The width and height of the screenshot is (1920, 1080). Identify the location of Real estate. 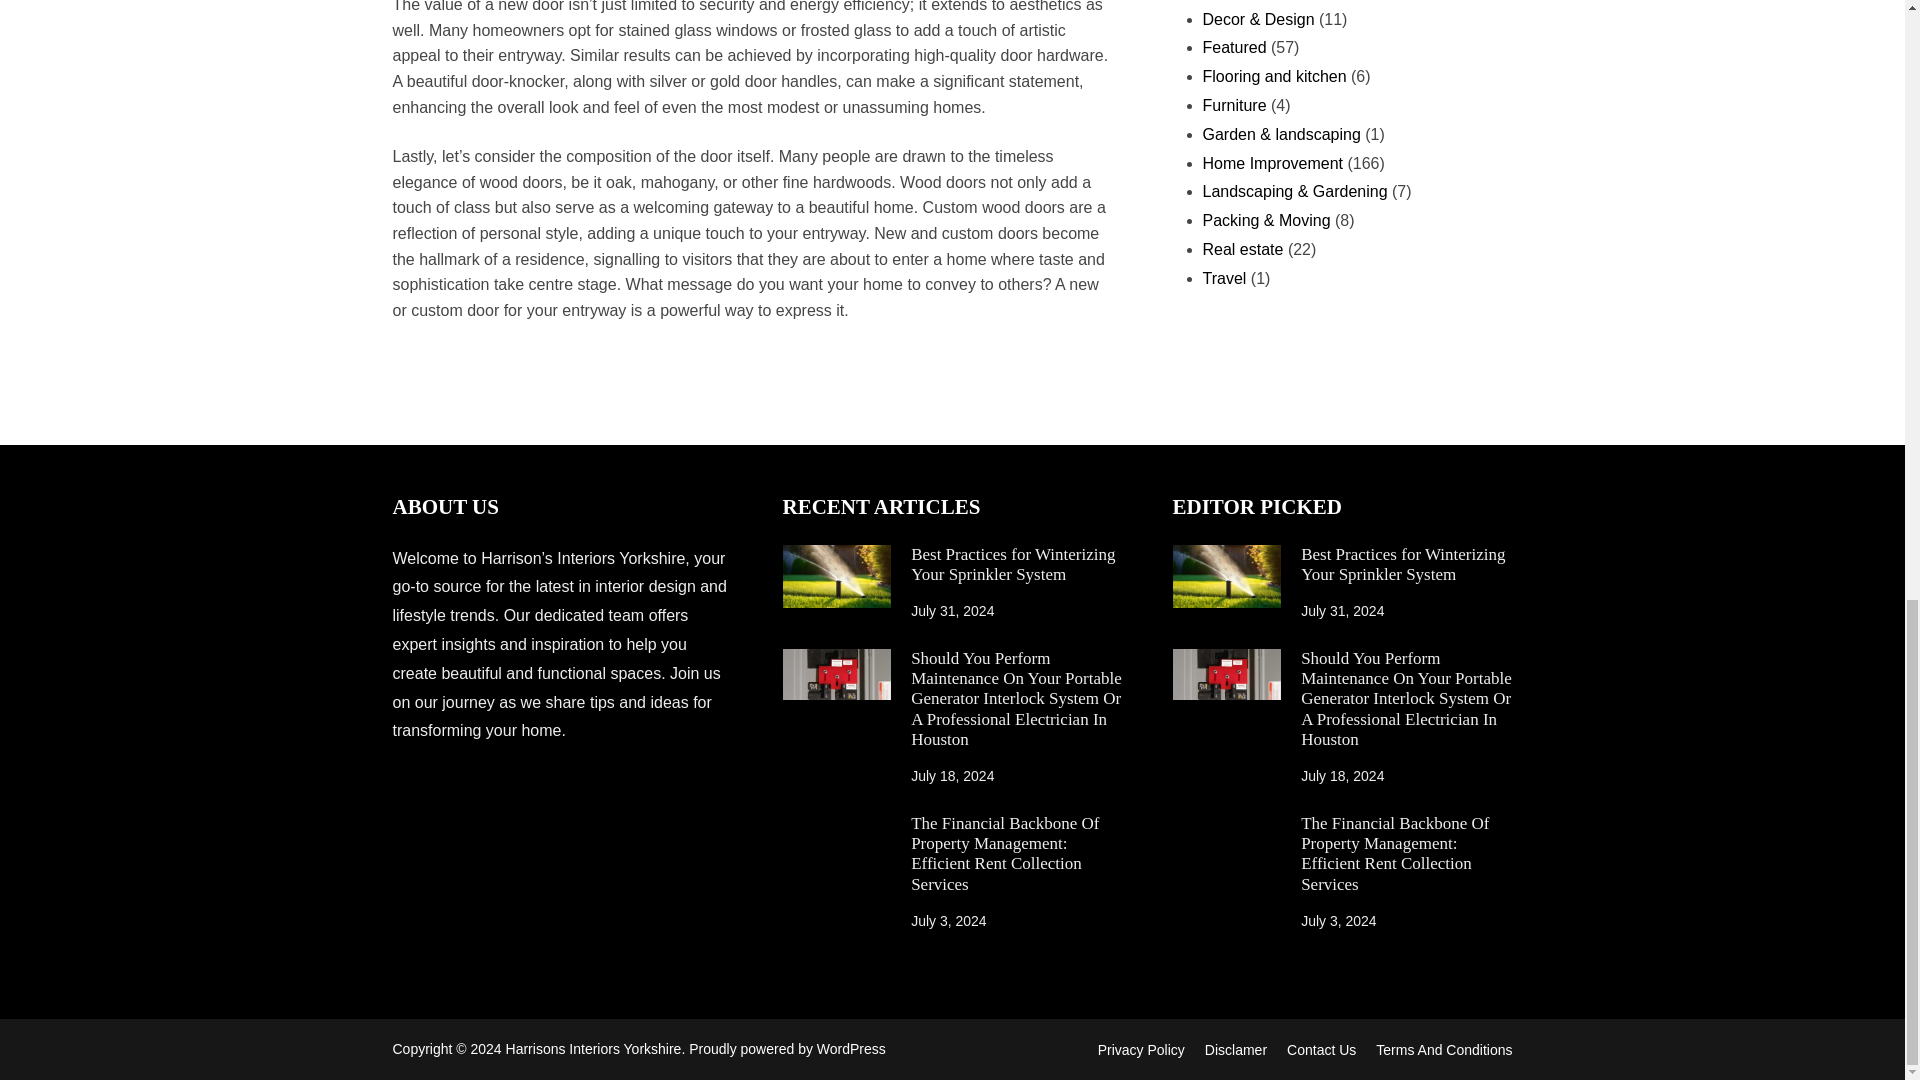
(1242, 249).